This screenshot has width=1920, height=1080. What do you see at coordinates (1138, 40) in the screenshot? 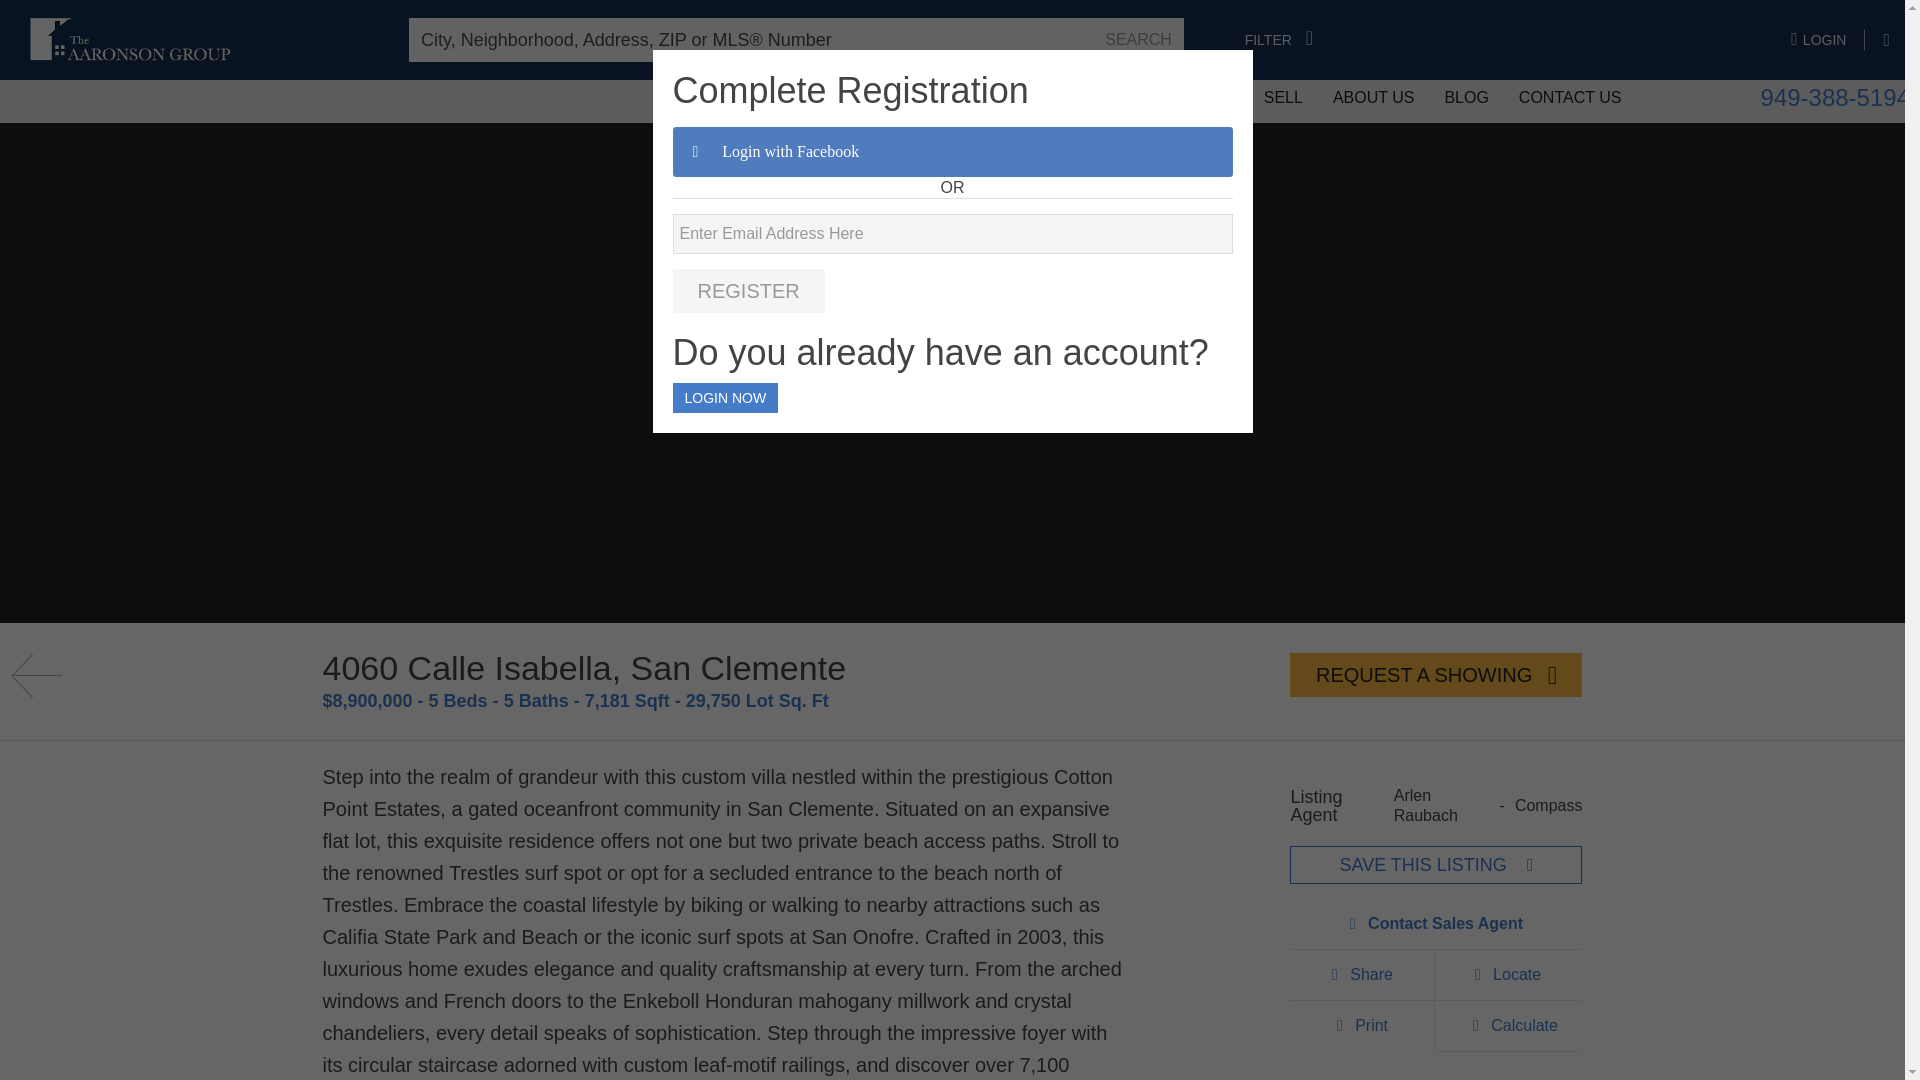
I see `SEARCH` at bounding box center [1138, 40].